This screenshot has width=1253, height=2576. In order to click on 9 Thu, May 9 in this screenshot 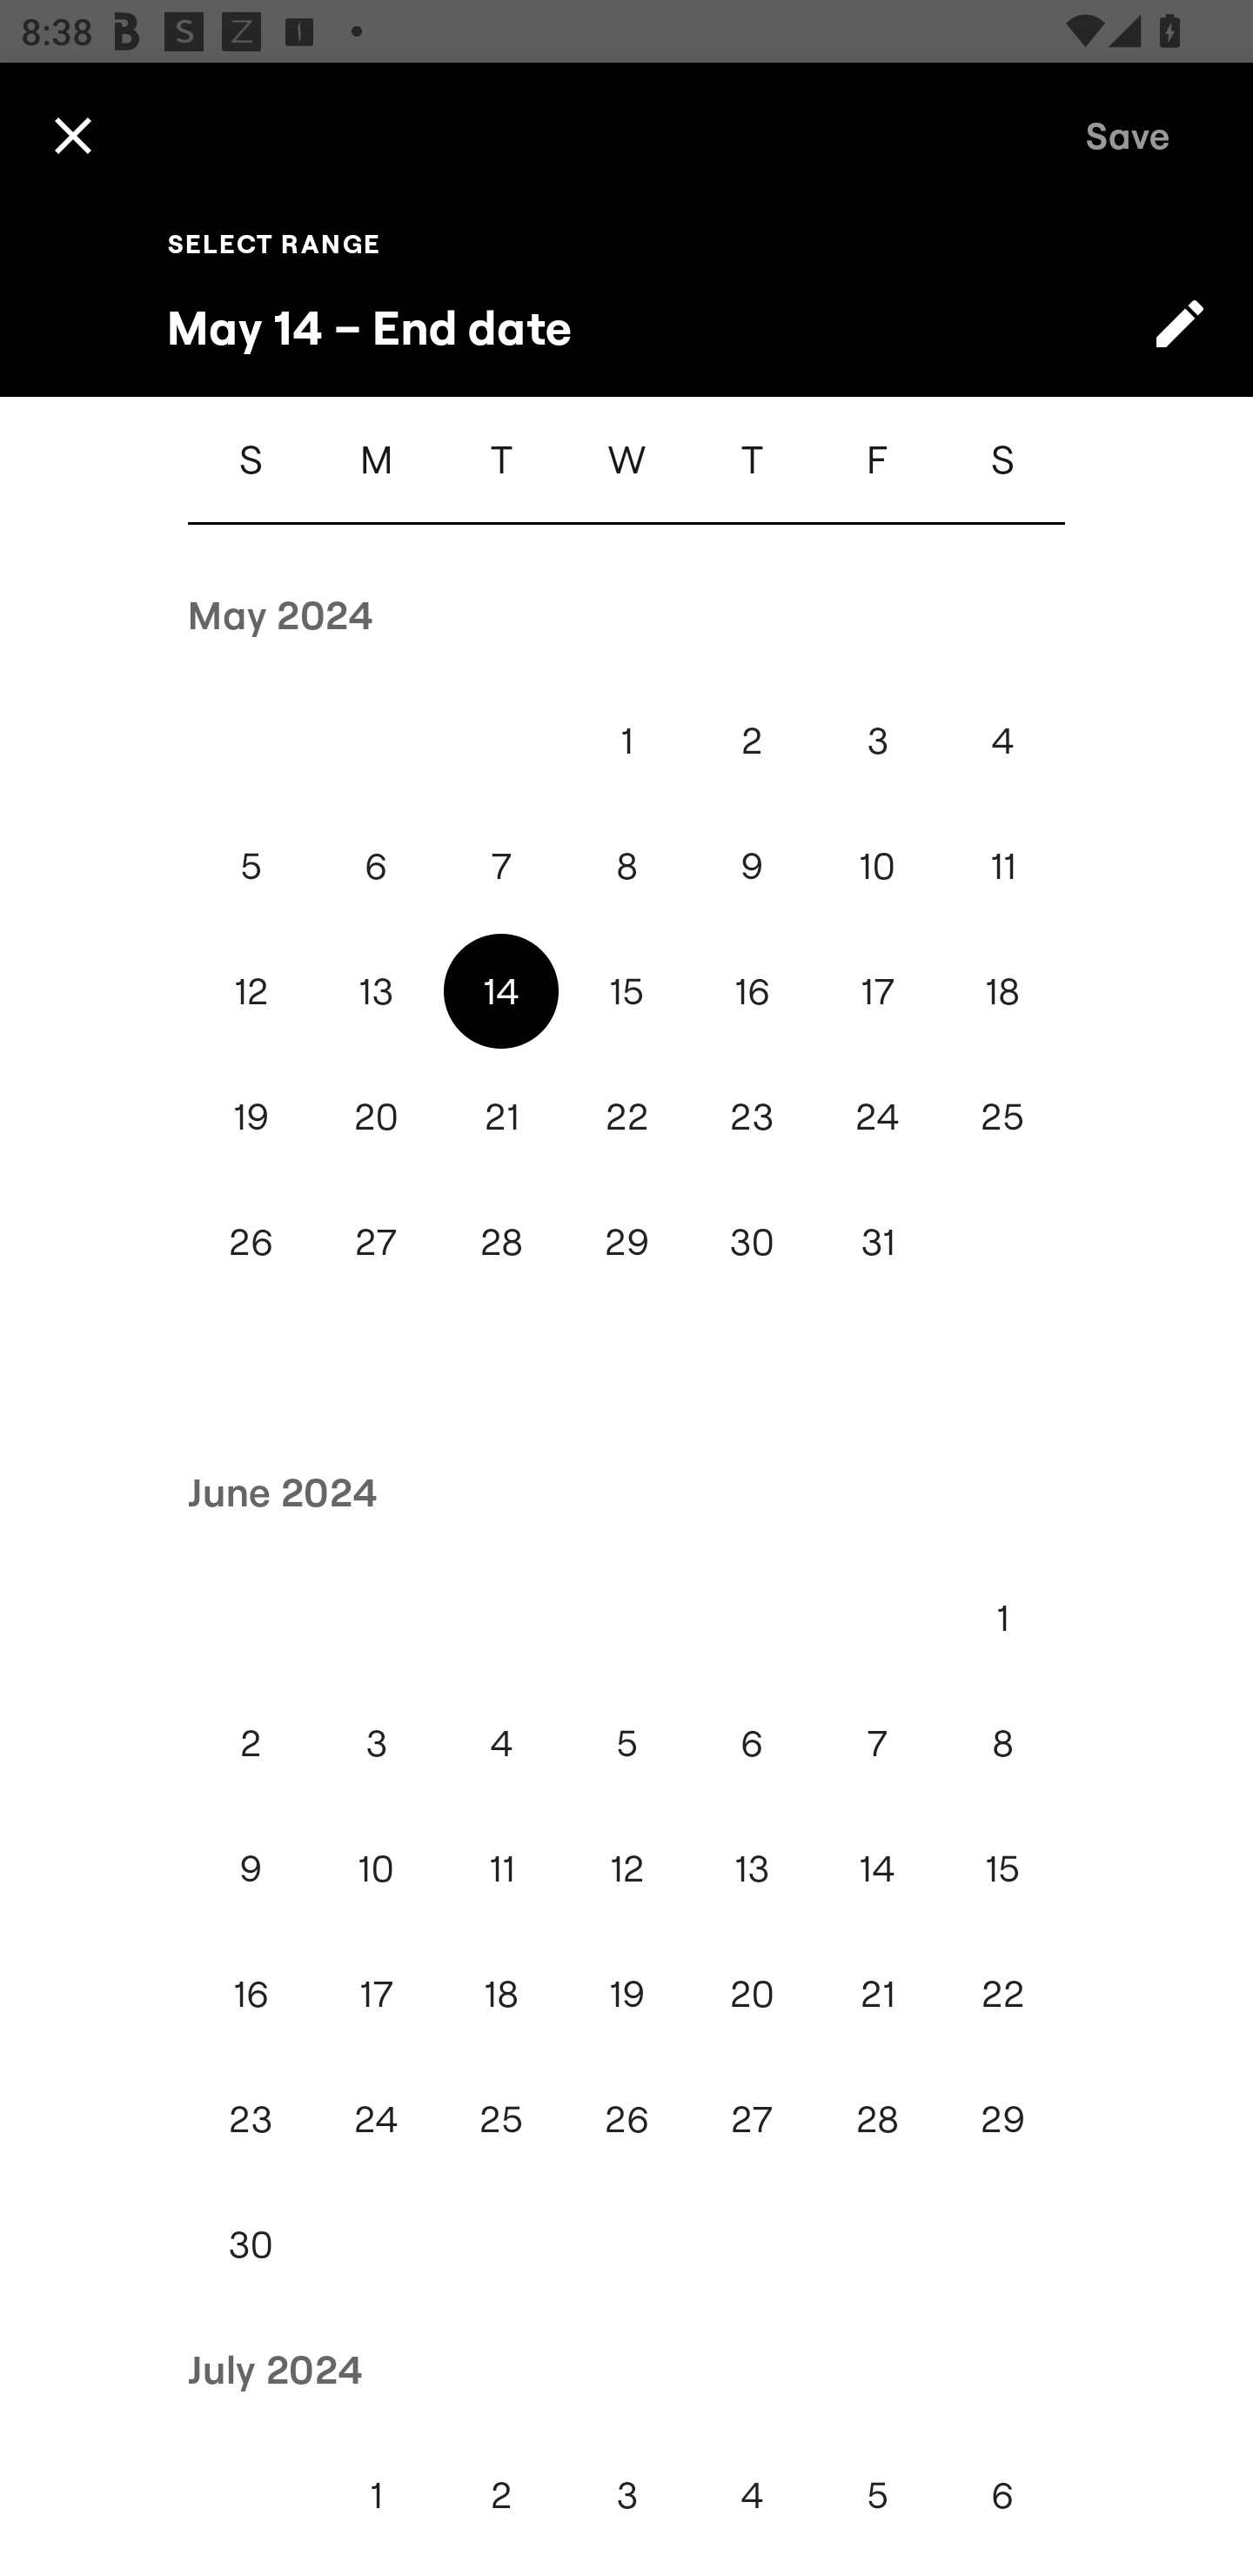, I will do `click(752, 865)`.